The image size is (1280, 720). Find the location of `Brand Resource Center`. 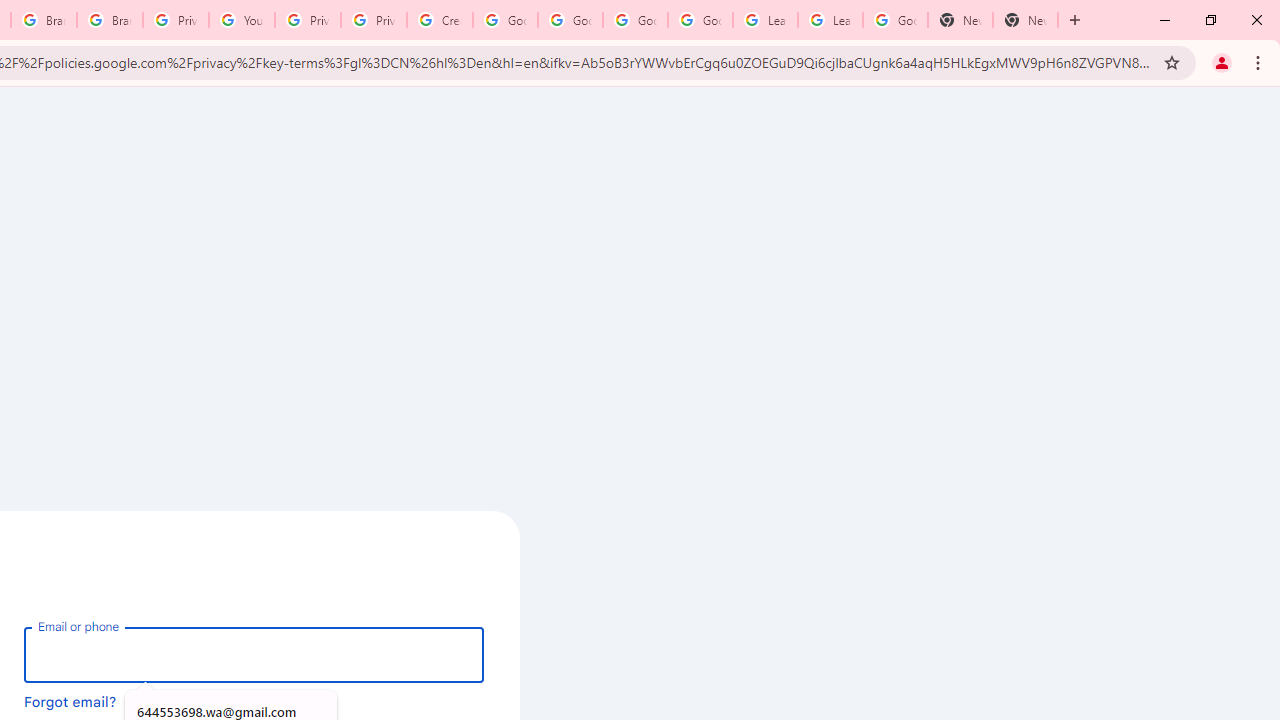

Brand Resource Center is located at coordinates (44, 20).